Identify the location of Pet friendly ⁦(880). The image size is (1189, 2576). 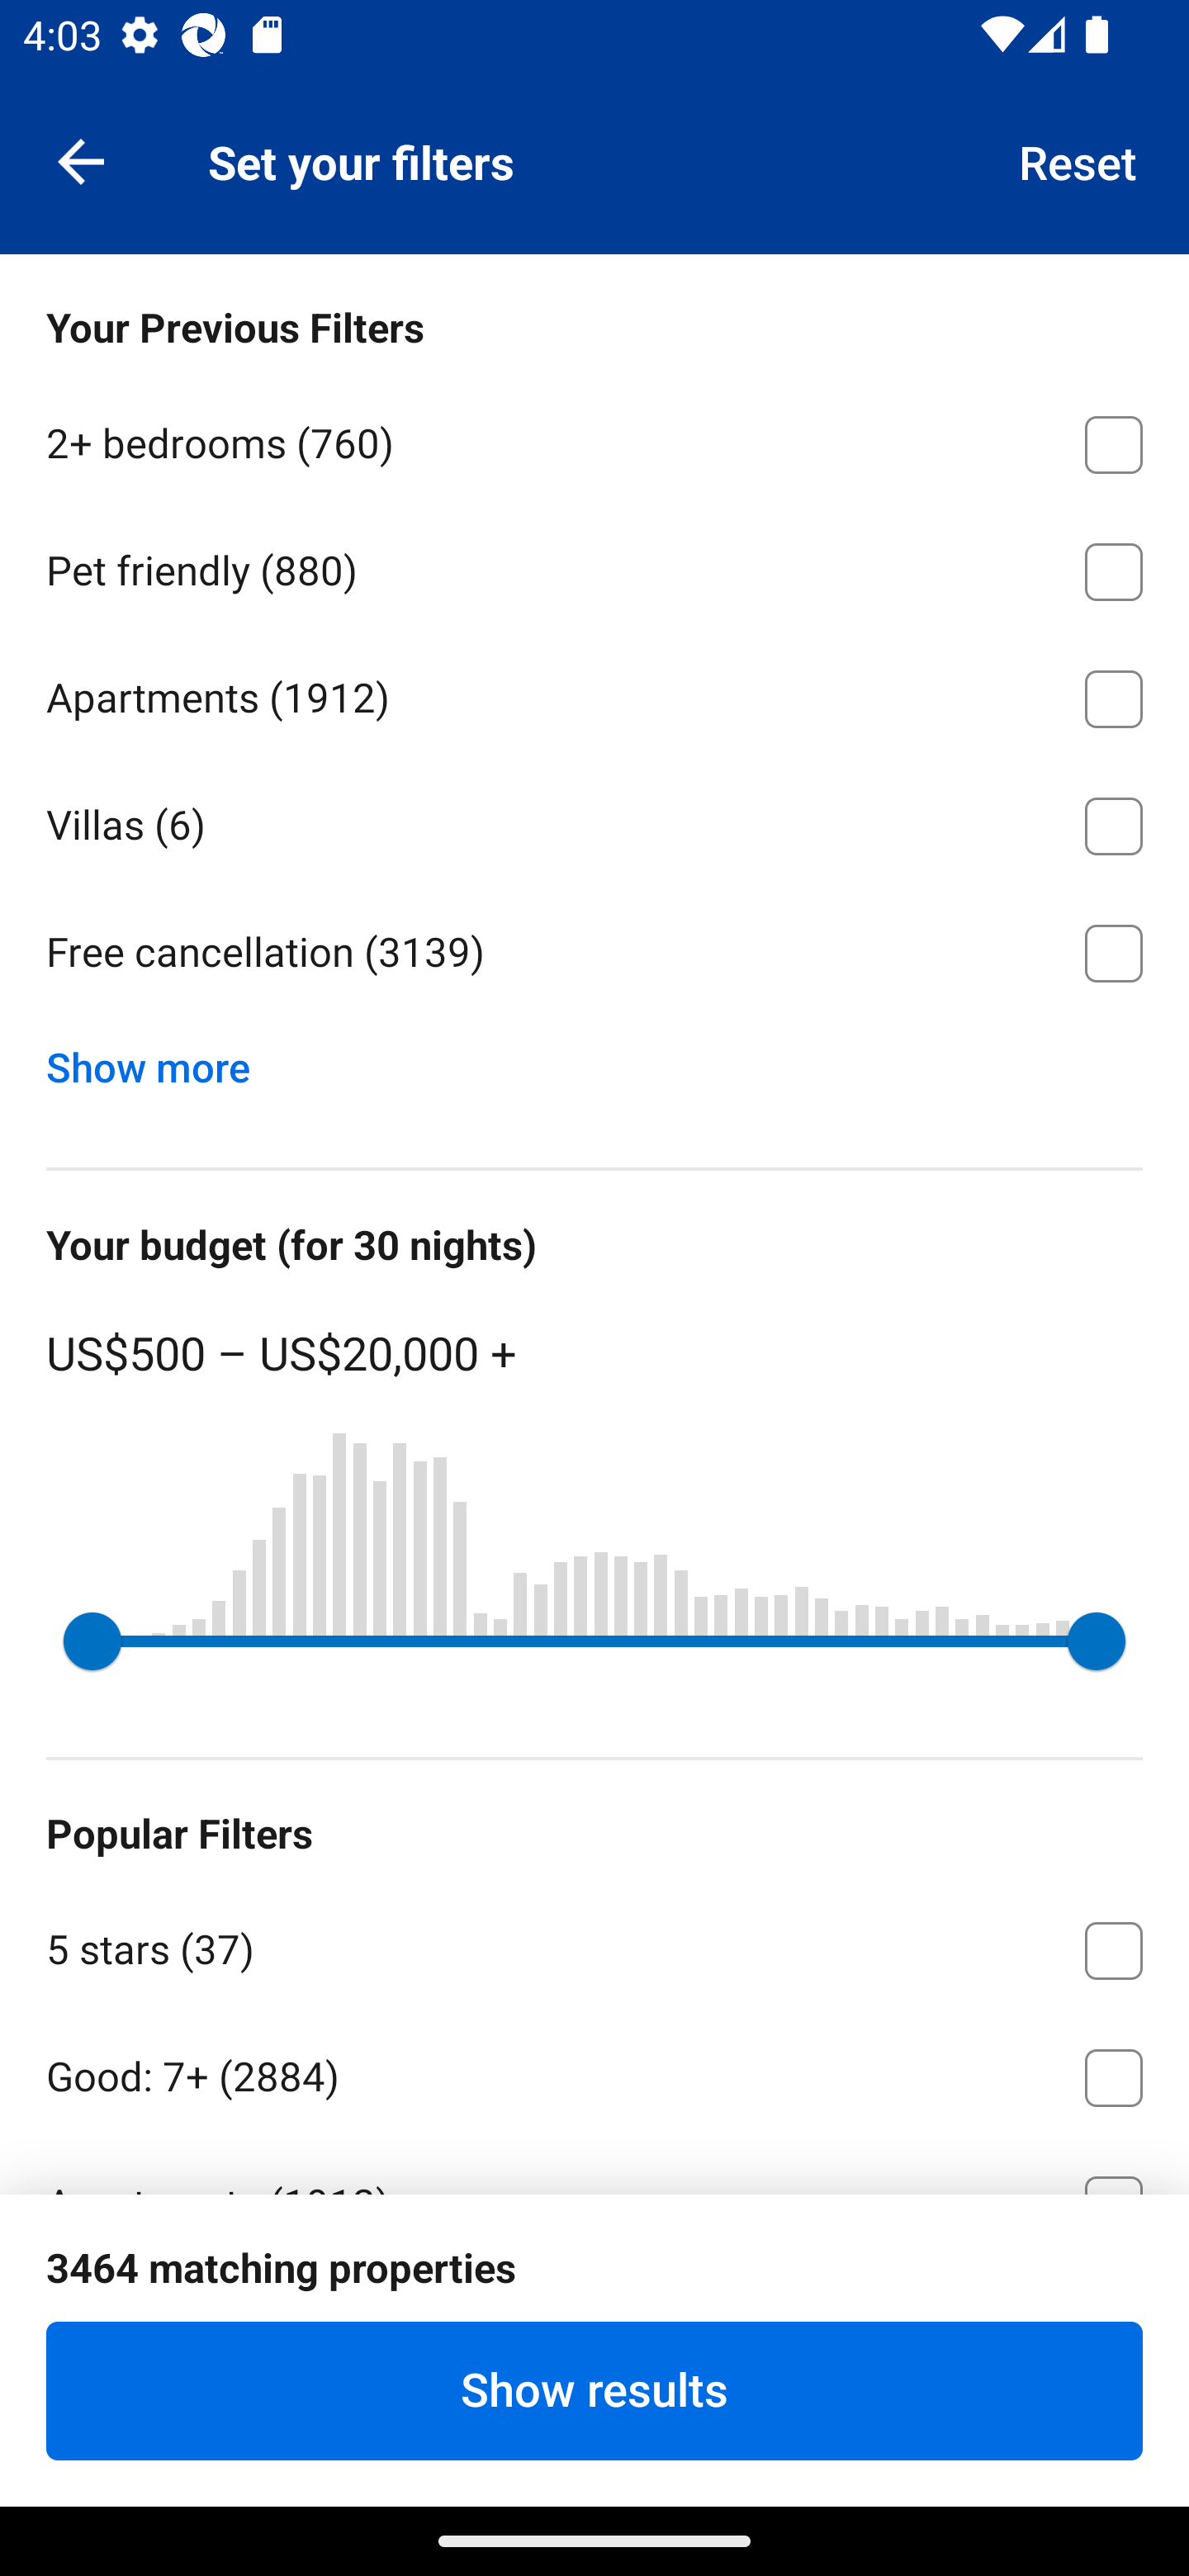
(594, 566).